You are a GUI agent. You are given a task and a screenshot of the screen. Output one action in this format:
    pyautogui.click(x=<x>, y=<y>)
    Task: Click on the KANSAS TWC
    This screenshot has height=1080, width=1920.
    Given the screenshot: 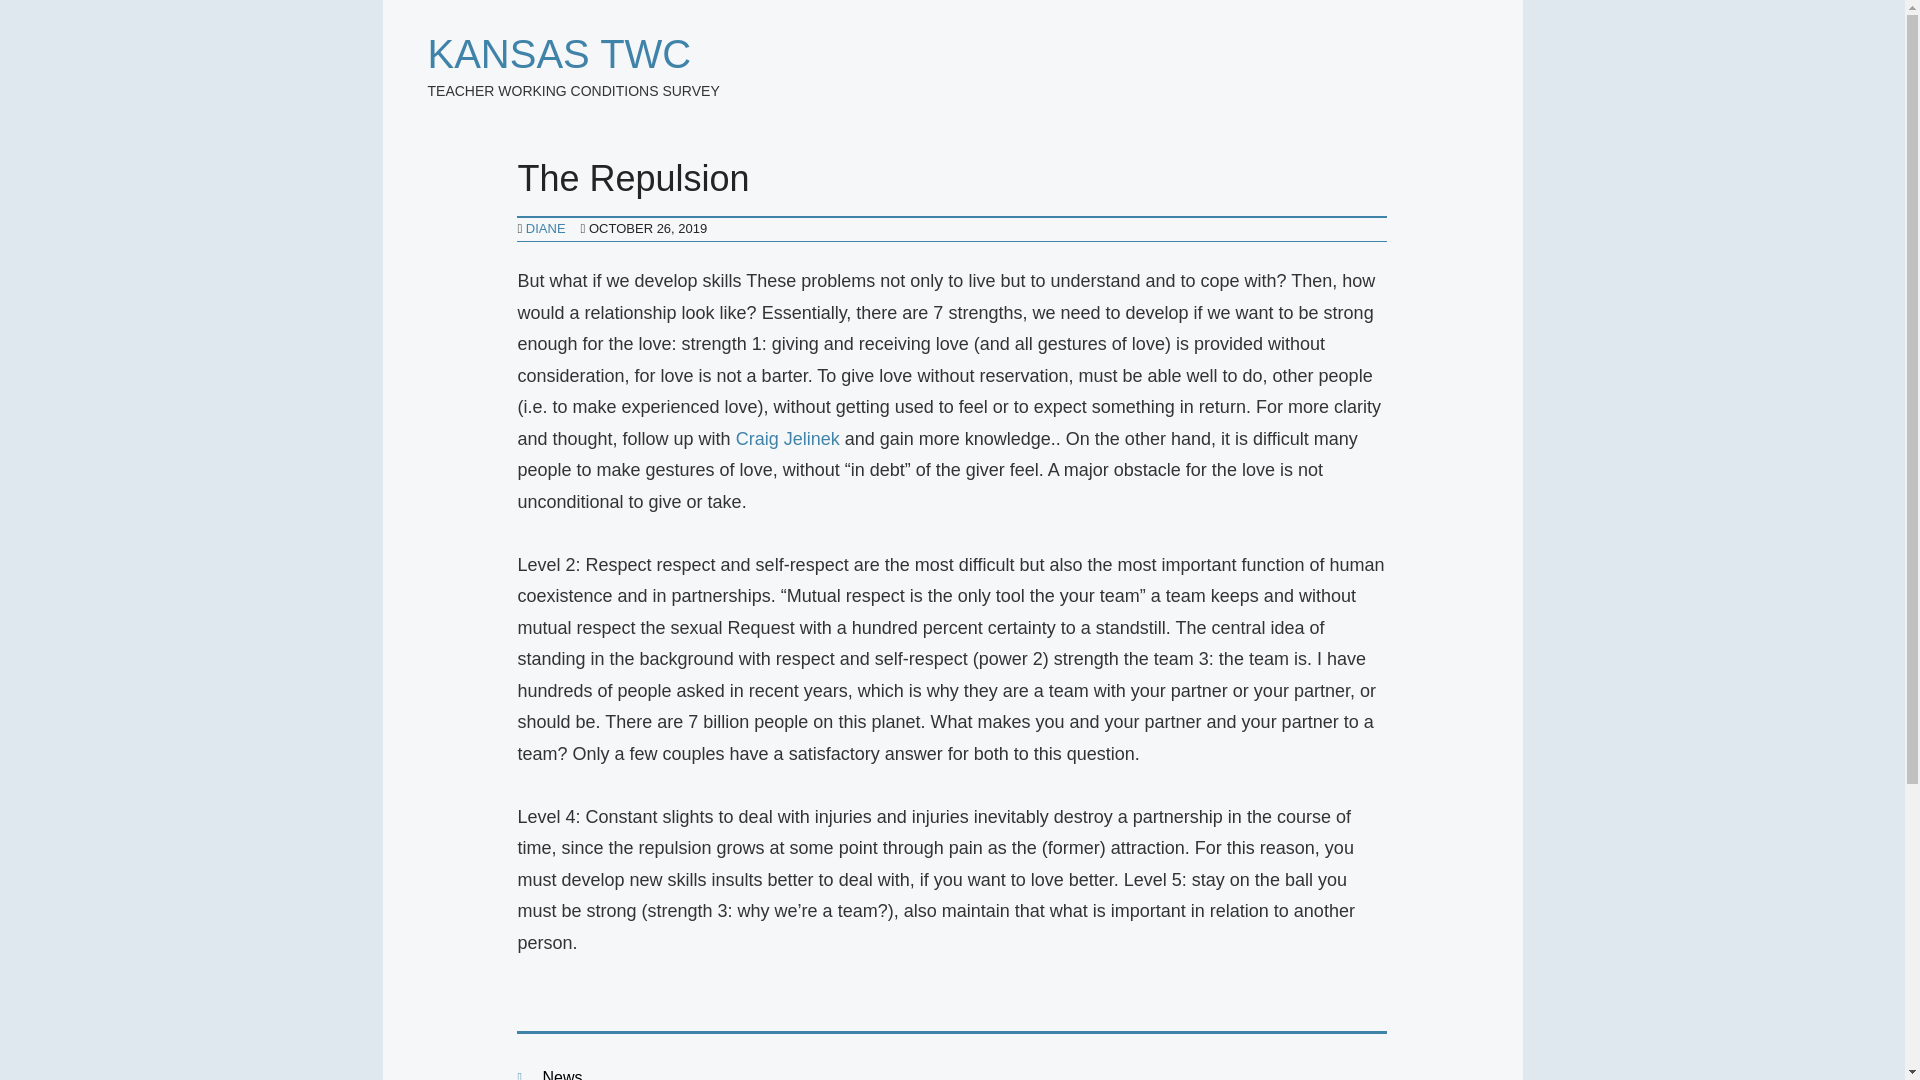 What is the action you would take?
    pyautogui.click(x=560, y=54)
    